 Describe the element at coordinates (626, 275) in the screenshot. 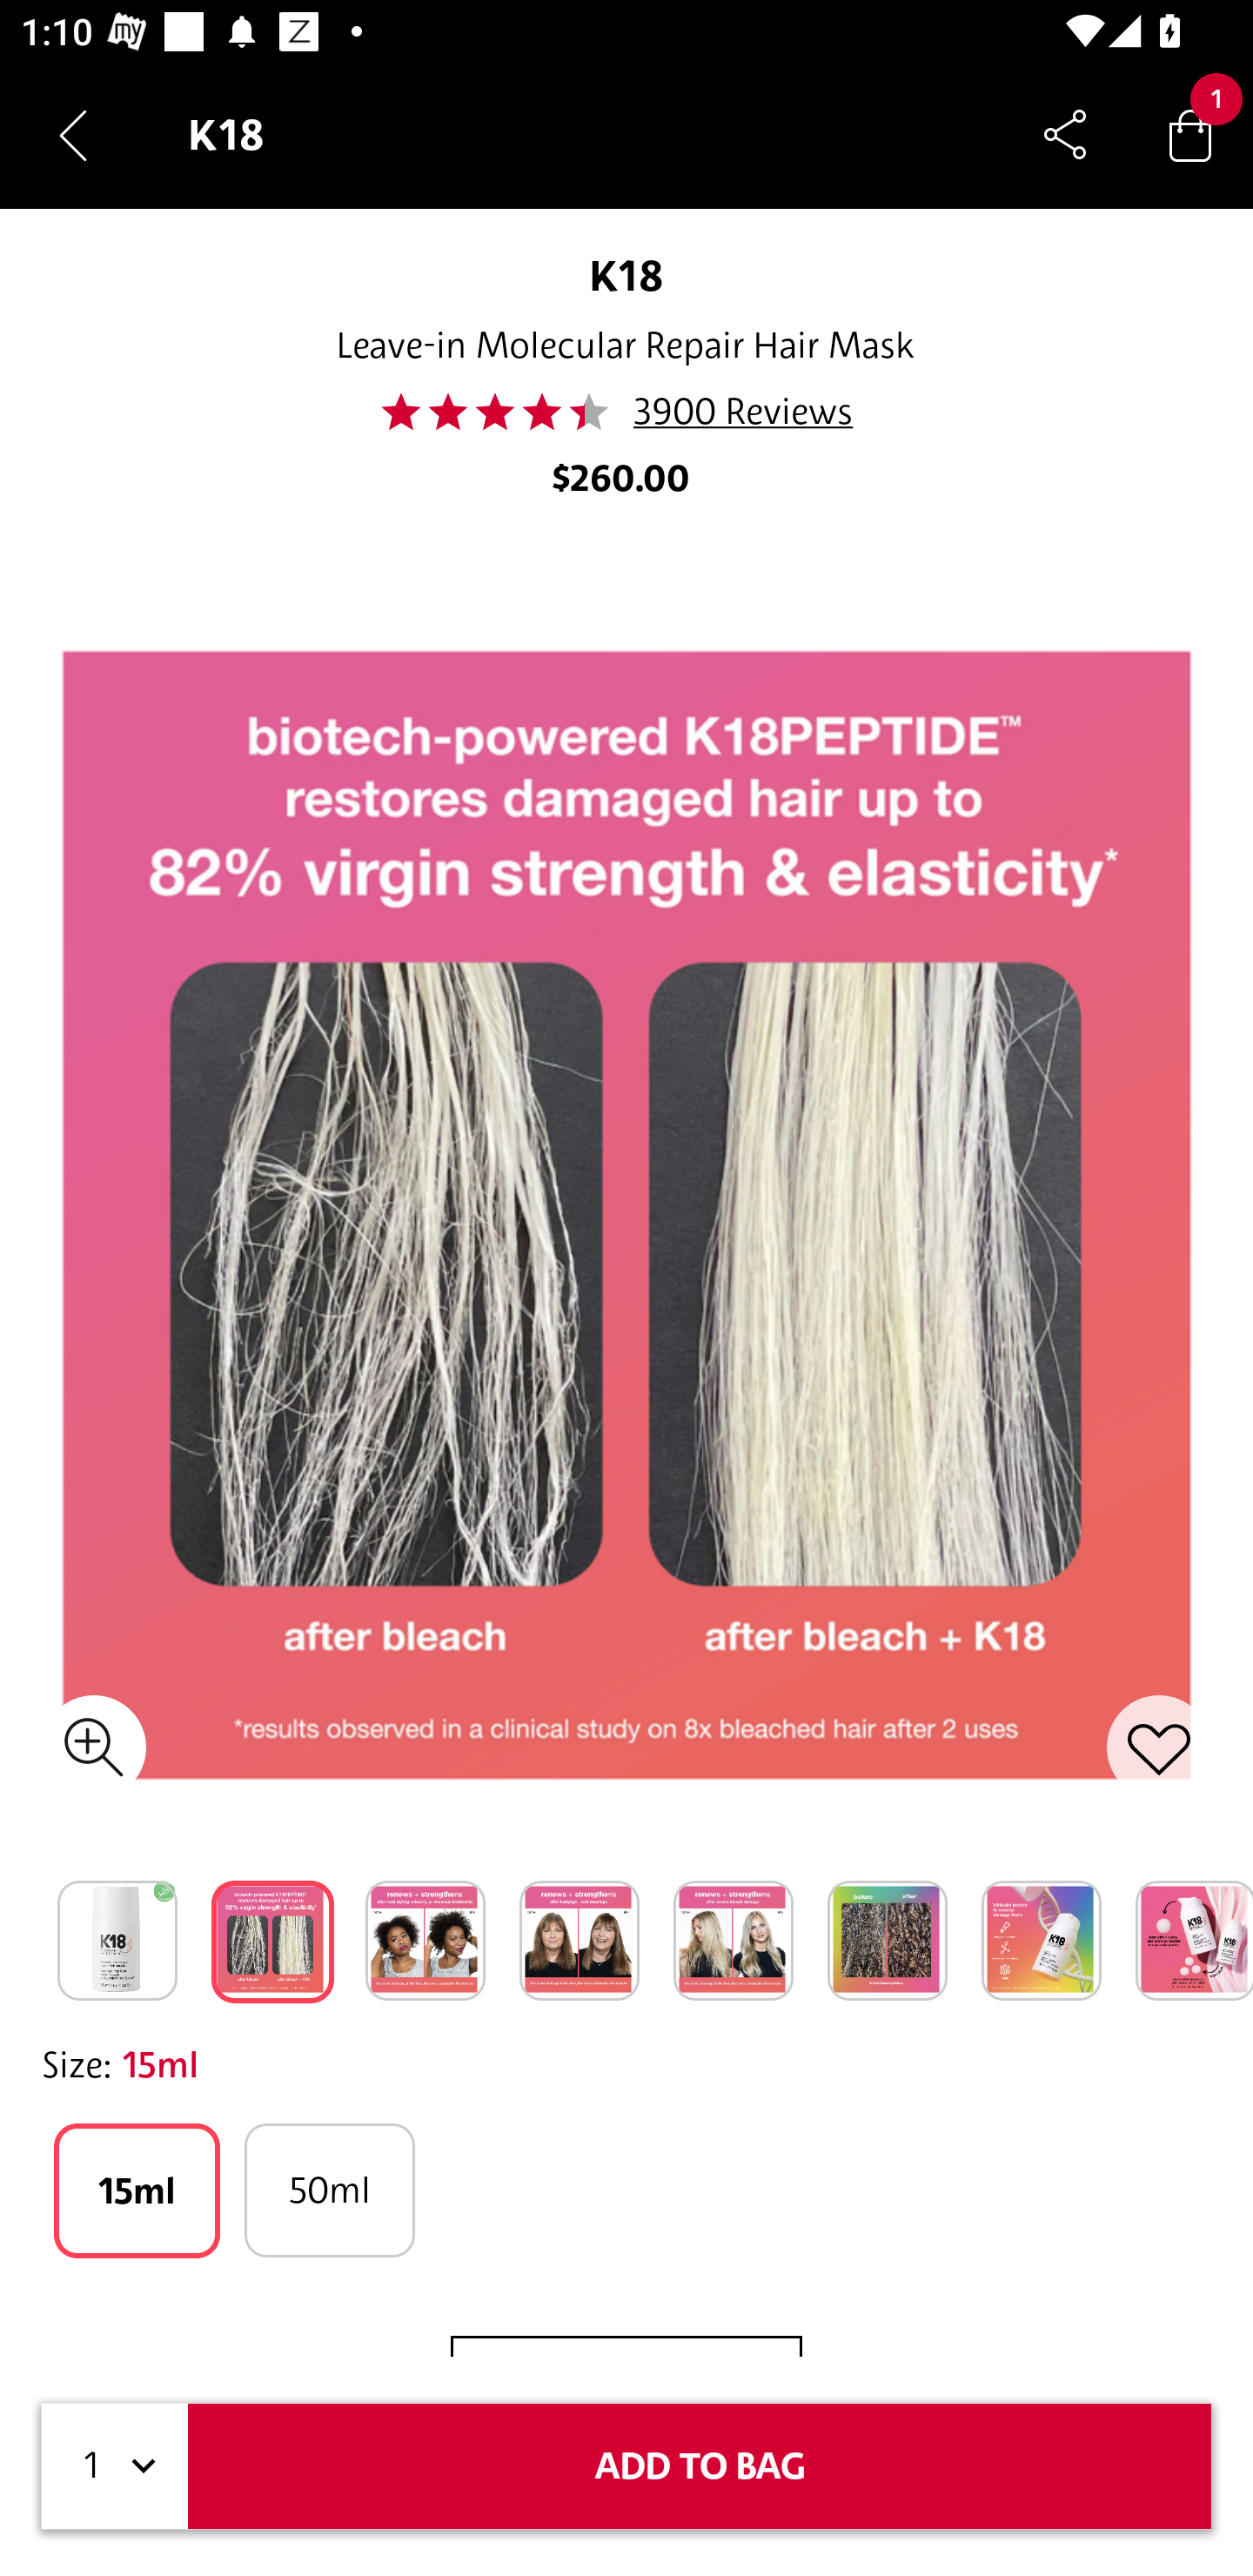

I see `K18` at that location.